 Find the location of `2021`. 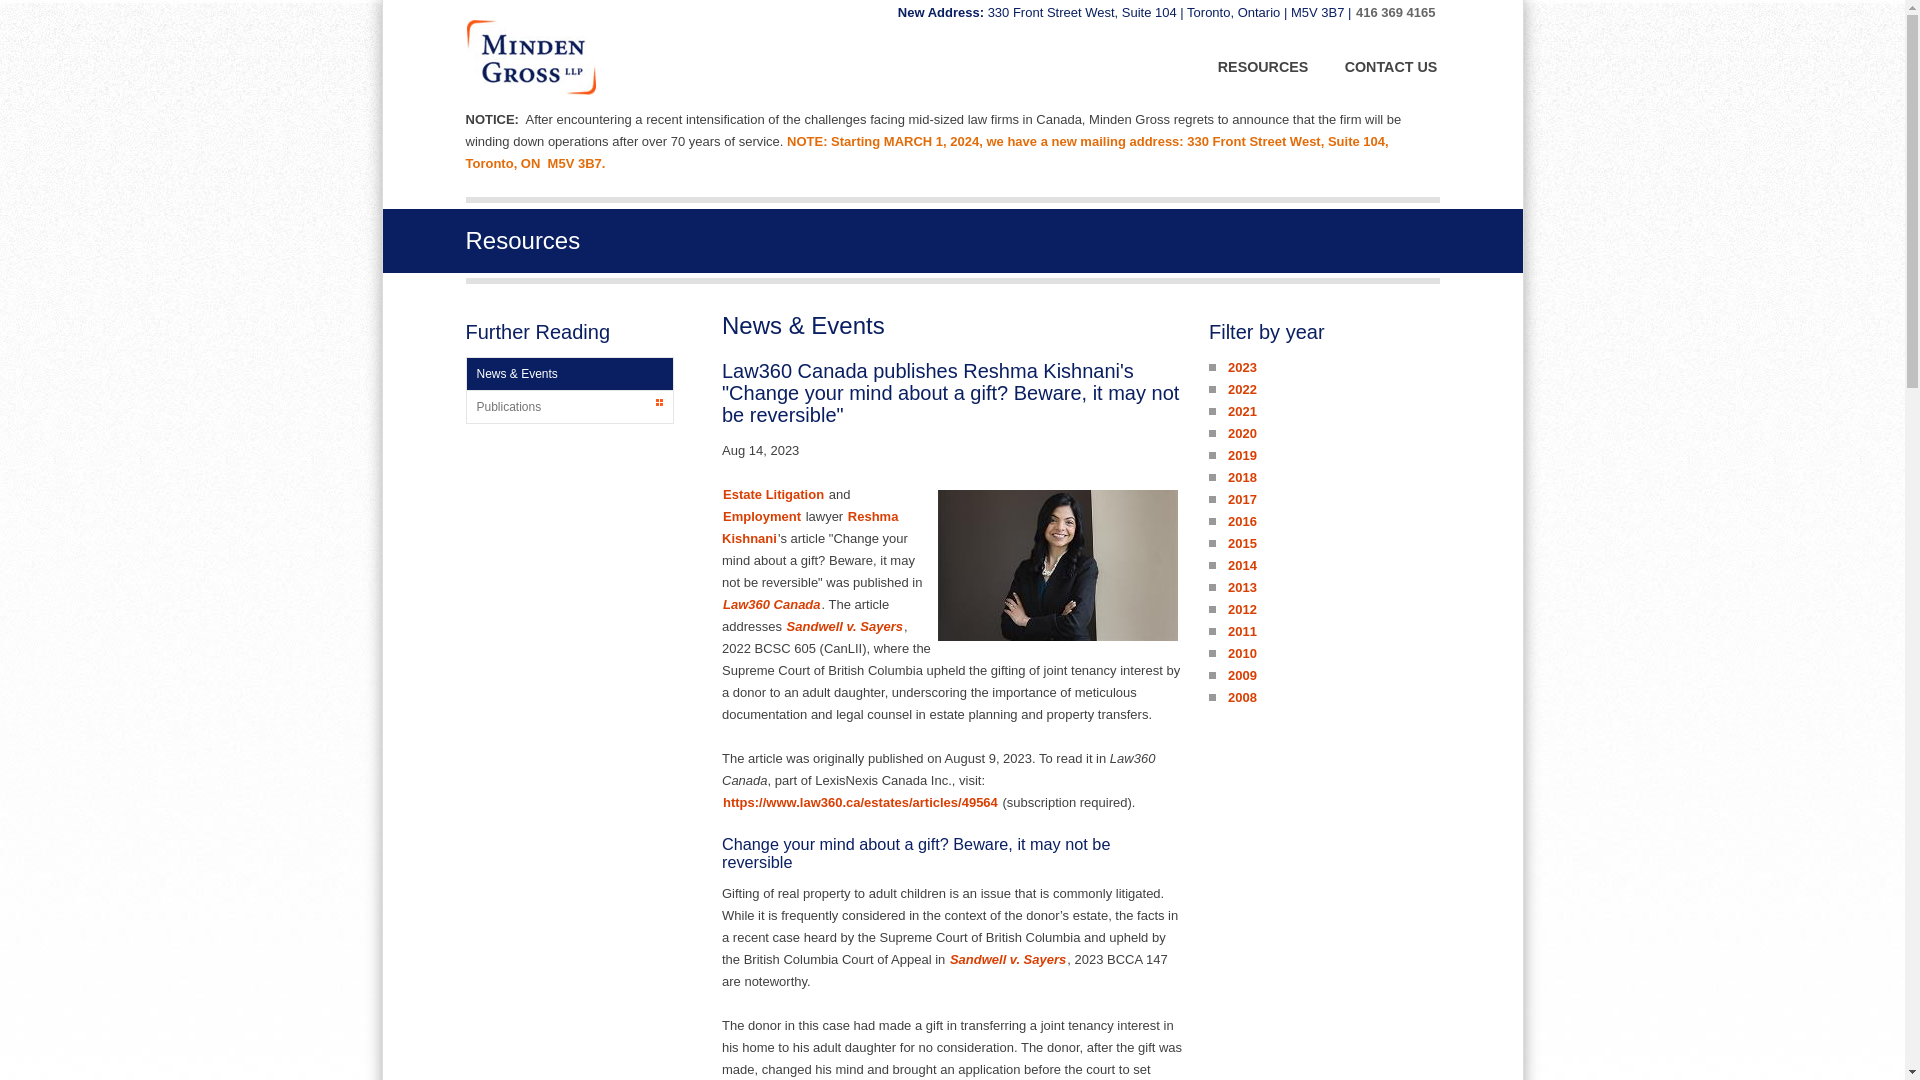

2021 is located at coordinates (1242, 411).